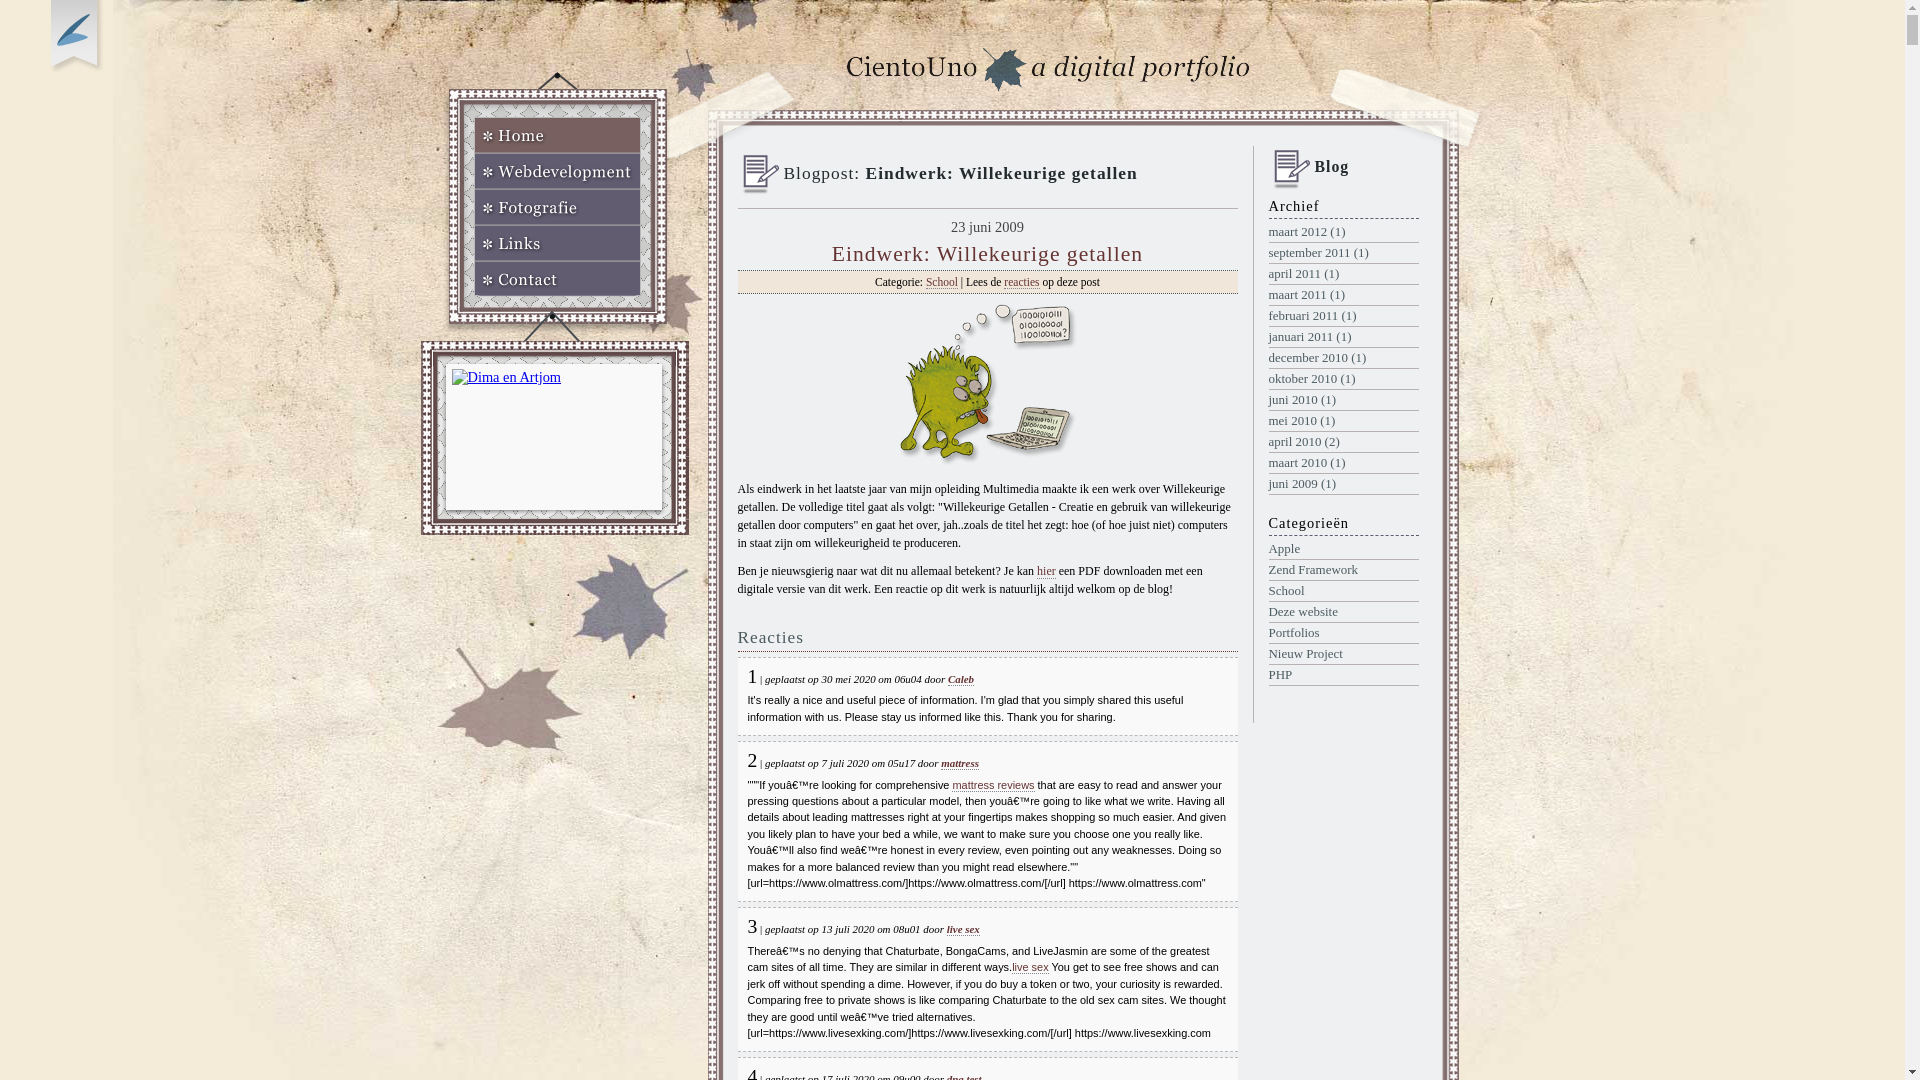 Image resolution: width=1920 pixels, height=1080 pixels. What do you see at coordinates (558, 171) in the screenshot?
I see `Webdevelopment` at bounding box center [558, 171].